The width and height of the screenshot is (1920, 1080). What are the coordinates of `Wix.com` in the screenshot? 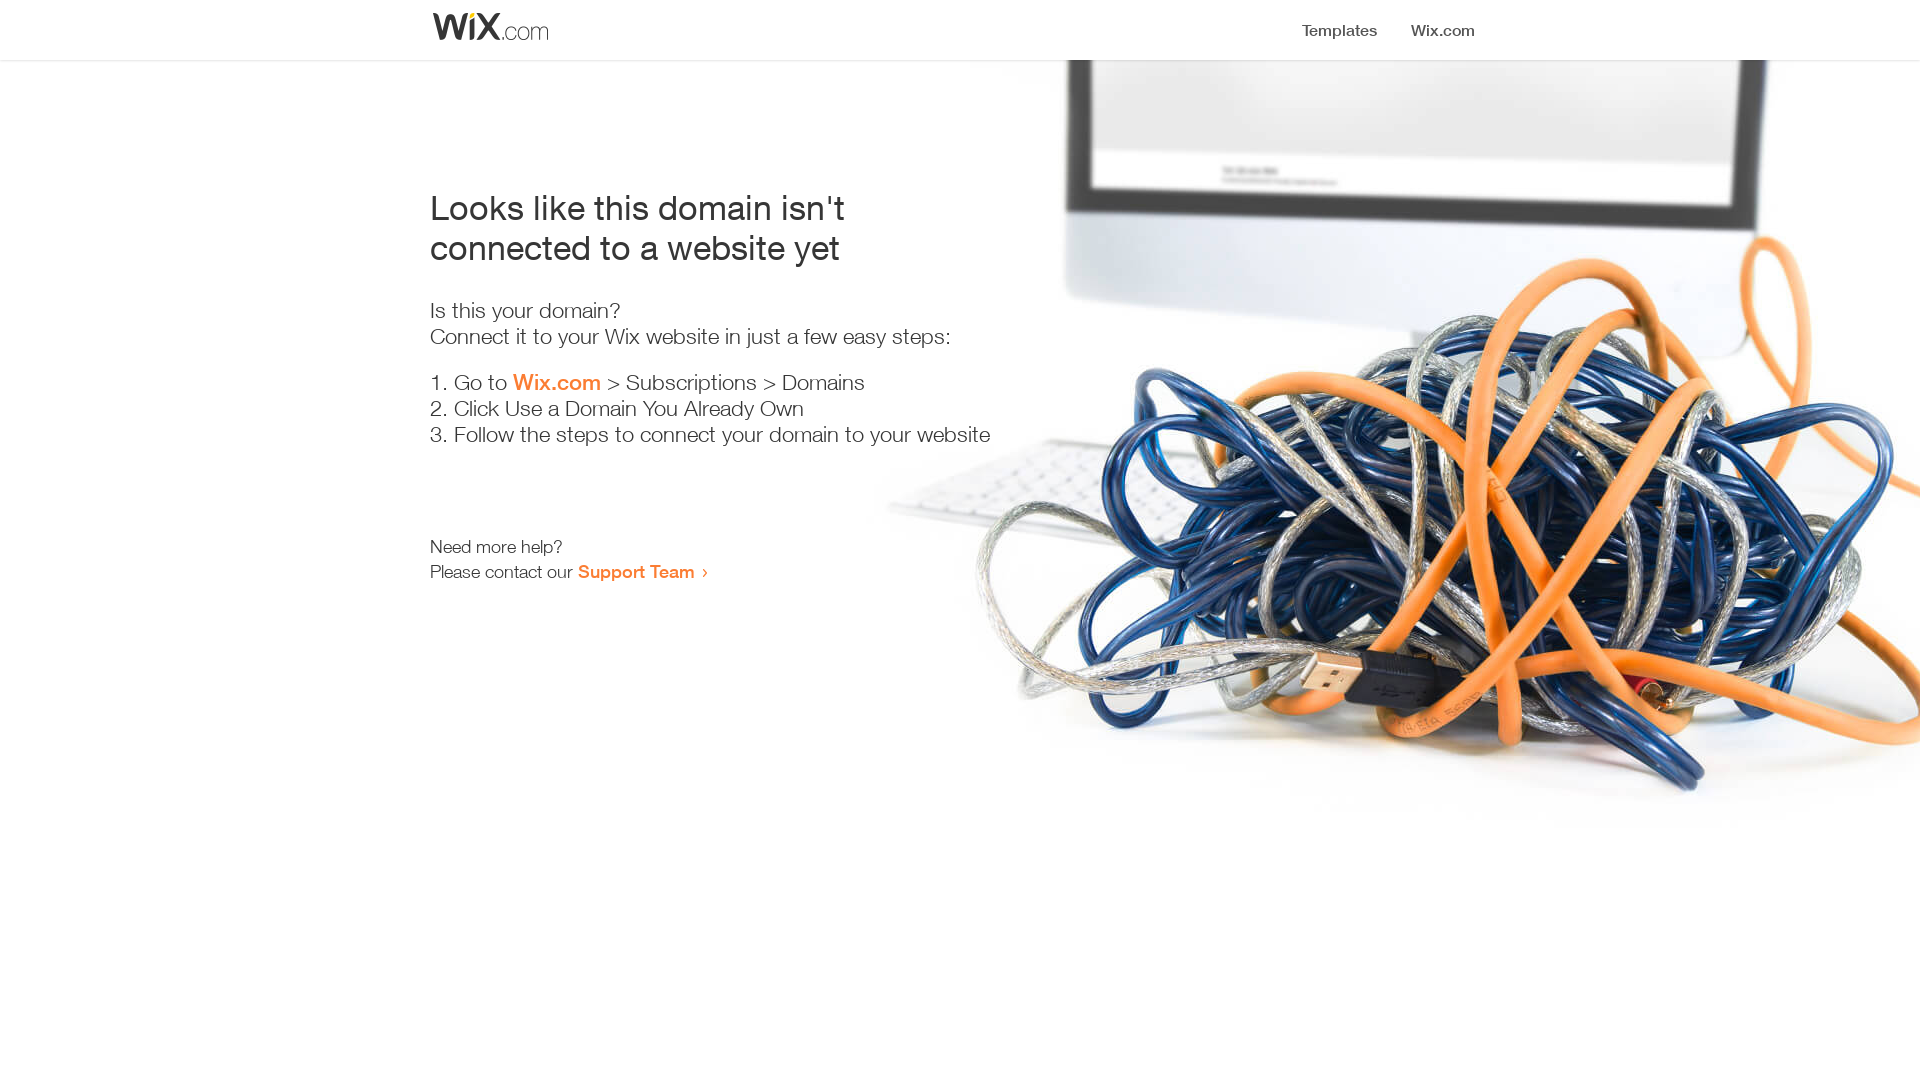 It's located at (557, 382).